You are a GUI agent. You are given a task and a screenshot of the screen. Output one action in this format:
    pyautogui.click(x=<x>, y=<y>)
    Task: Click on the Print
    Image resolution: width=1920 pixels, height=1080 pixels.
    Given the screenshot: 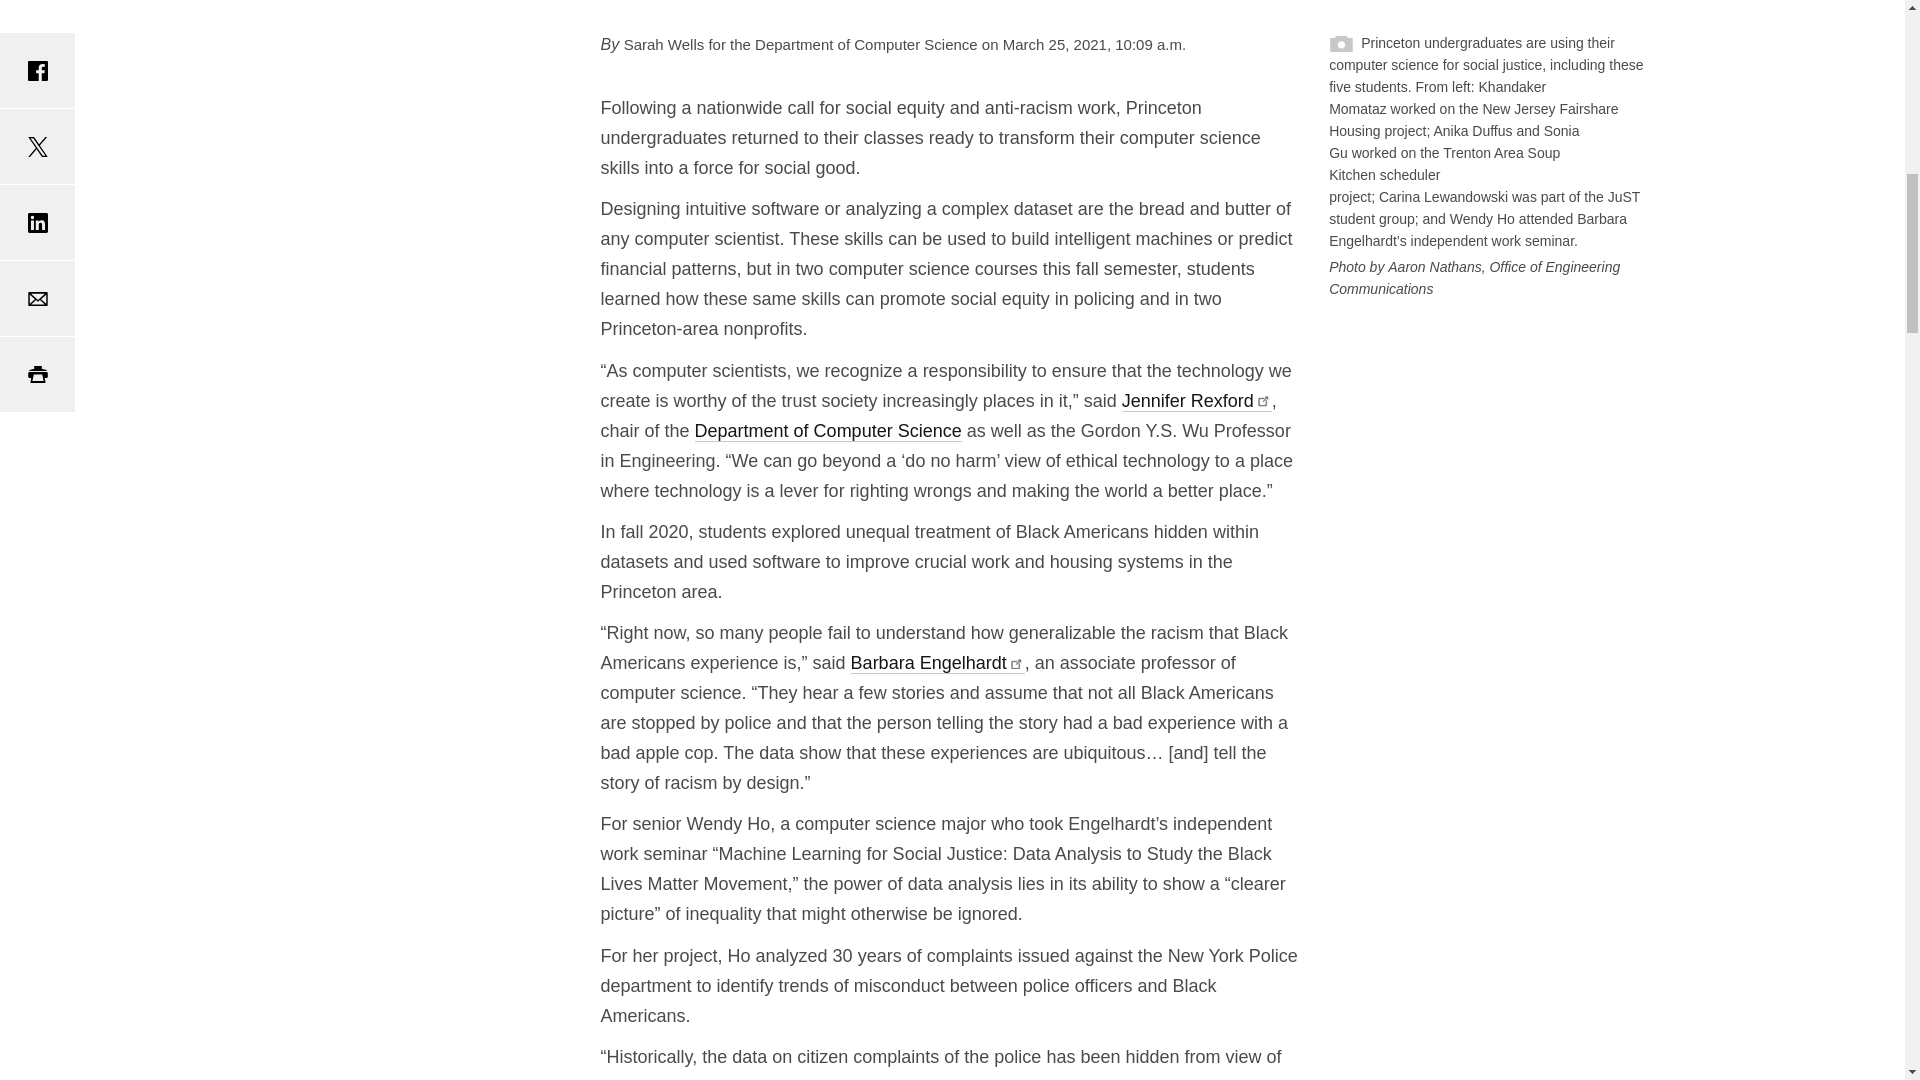 What is the action you would take?
    pyautogui.click(x=37, y=374)
    